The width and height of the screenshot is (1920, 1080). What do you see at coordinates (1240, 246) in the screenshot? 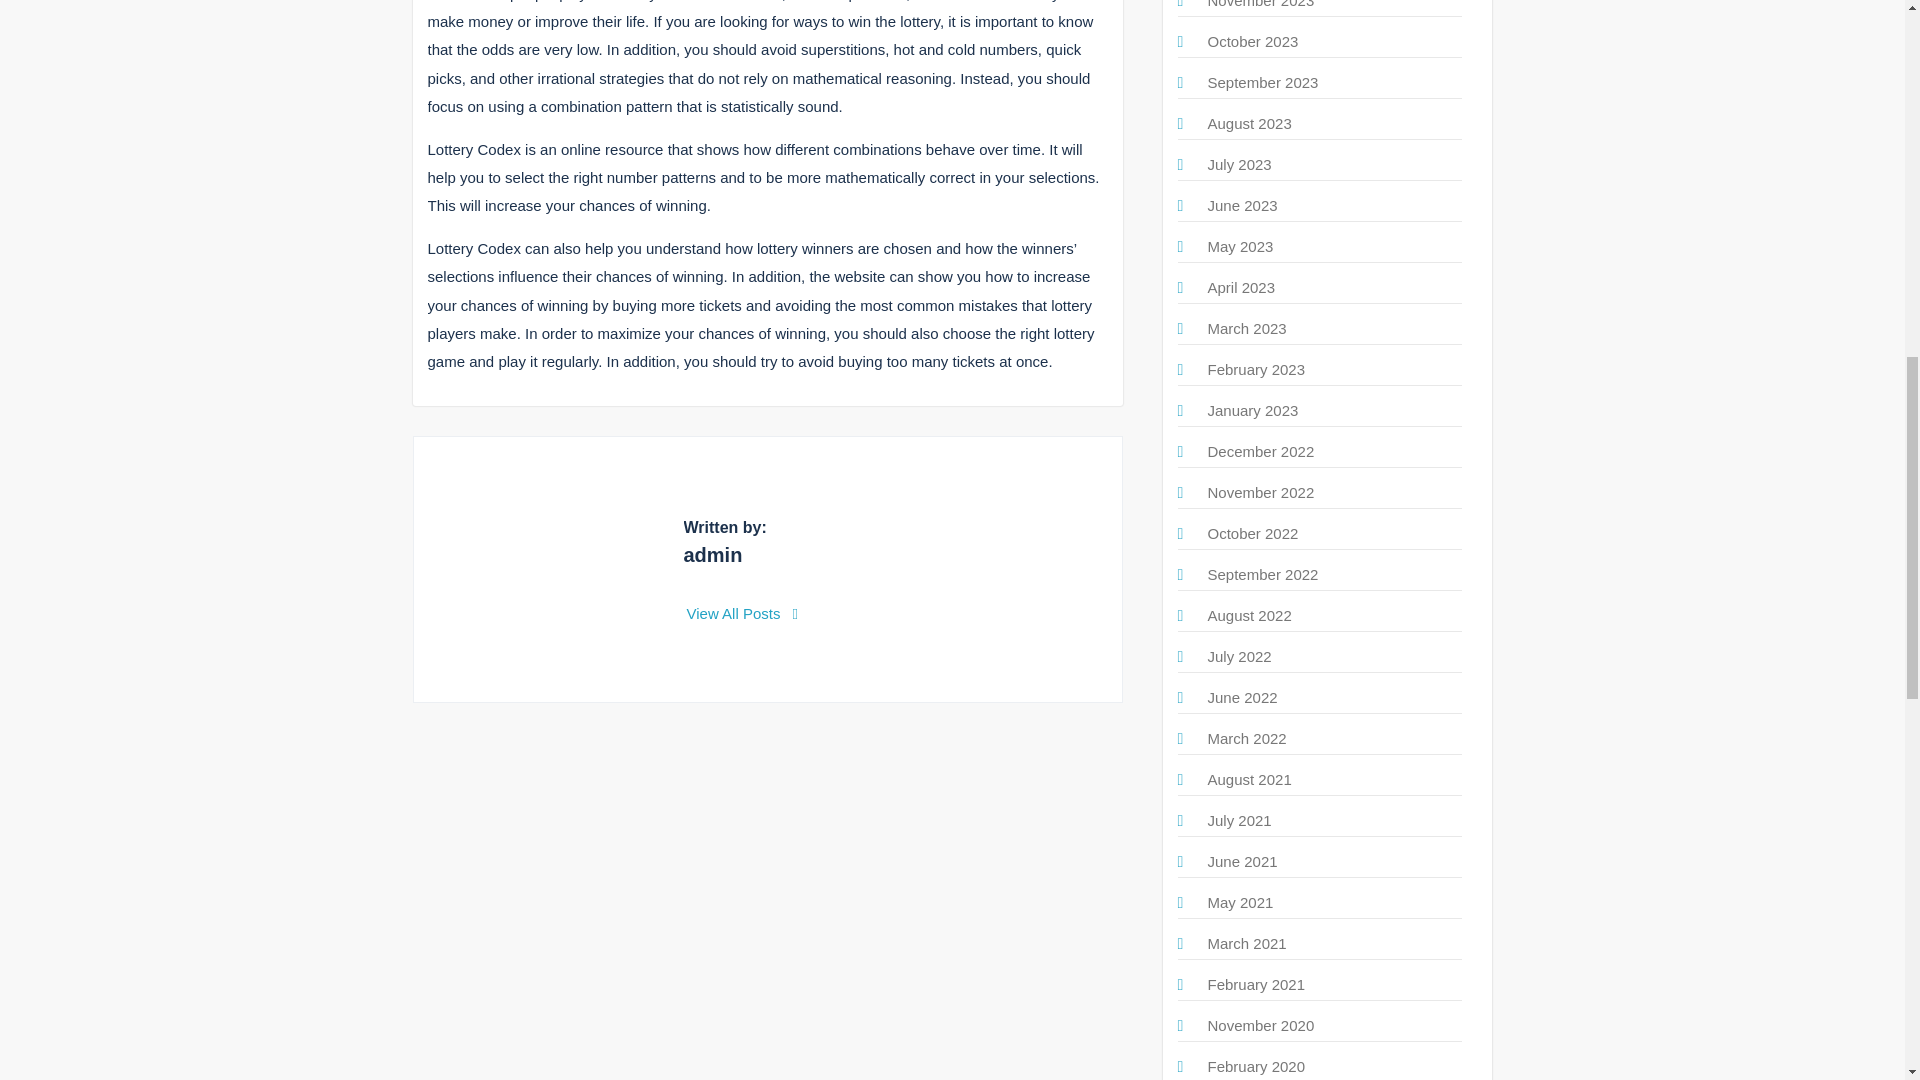
I see `May 2023` at bounding box center [1240, 246].